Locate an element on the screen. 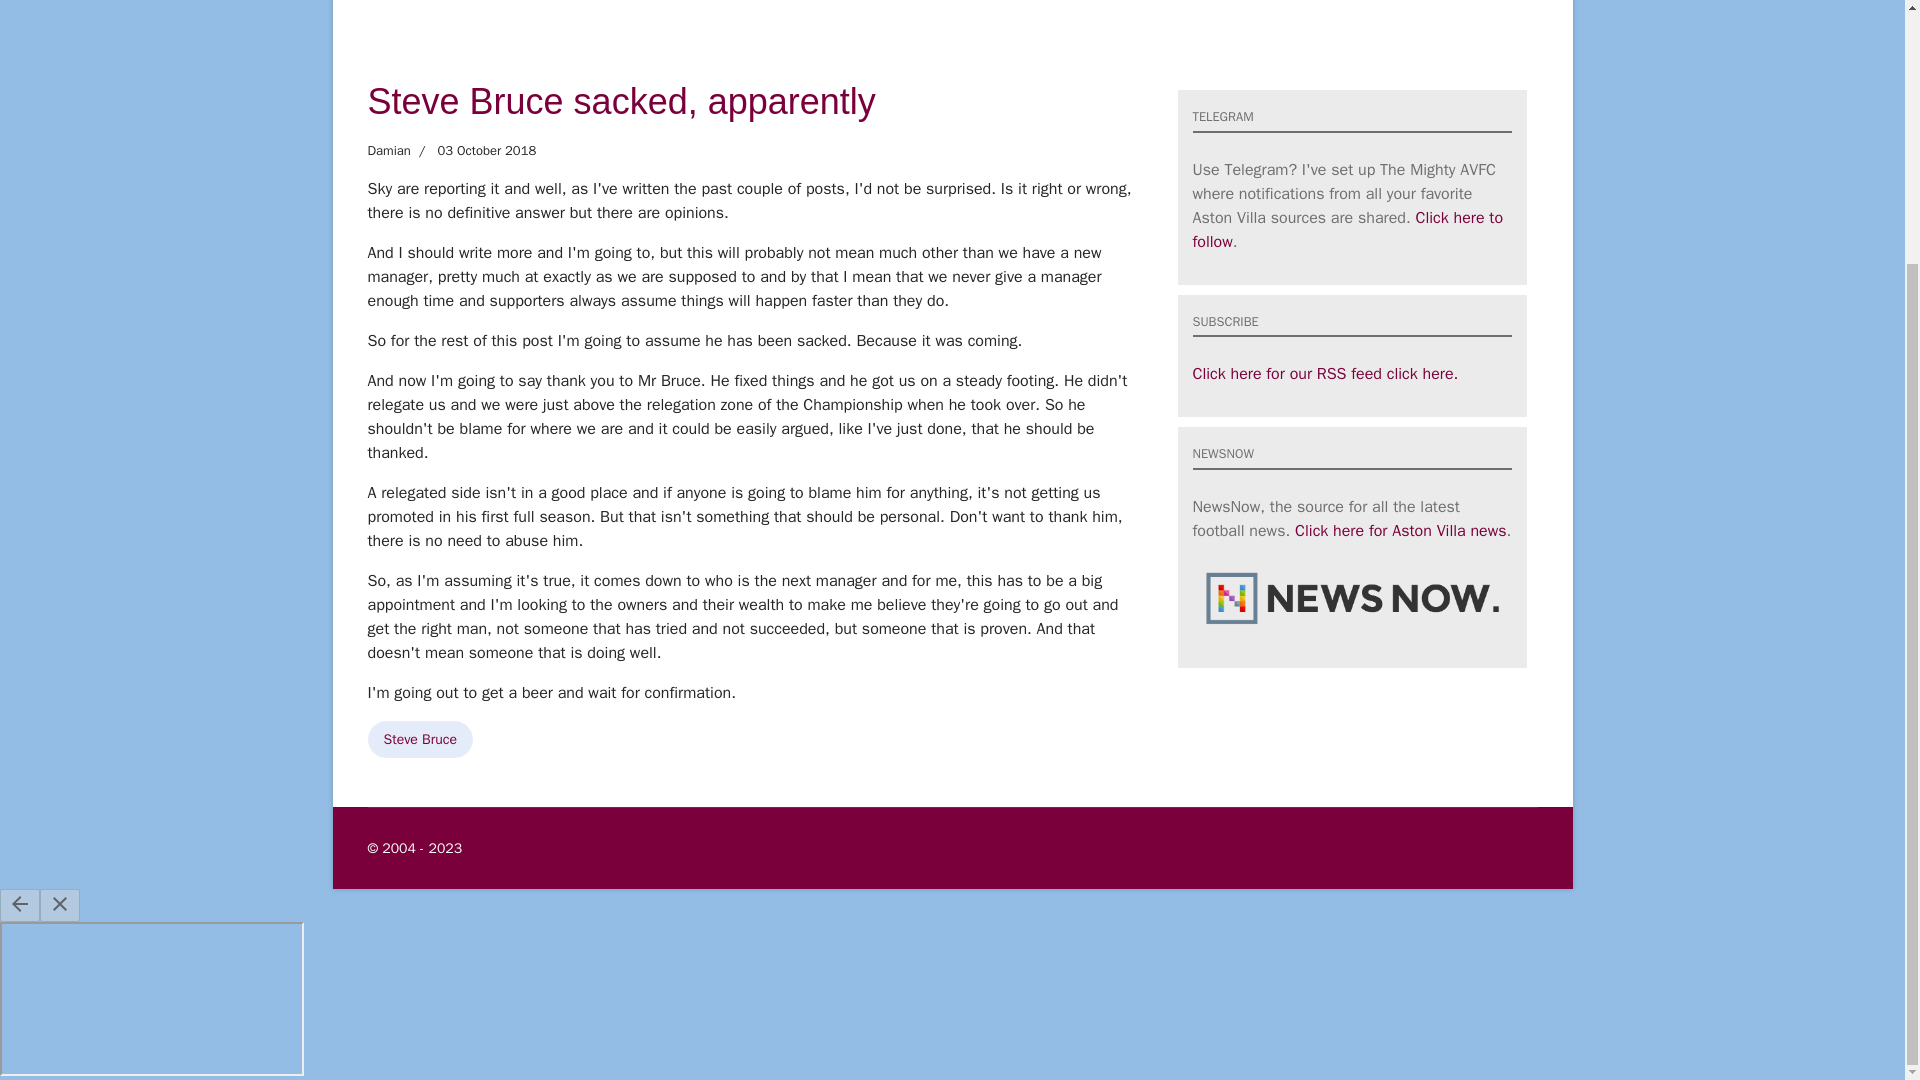 The image size is (1920, 1080). Click here for Aston Villa news is located at coordinates (1400, 530).